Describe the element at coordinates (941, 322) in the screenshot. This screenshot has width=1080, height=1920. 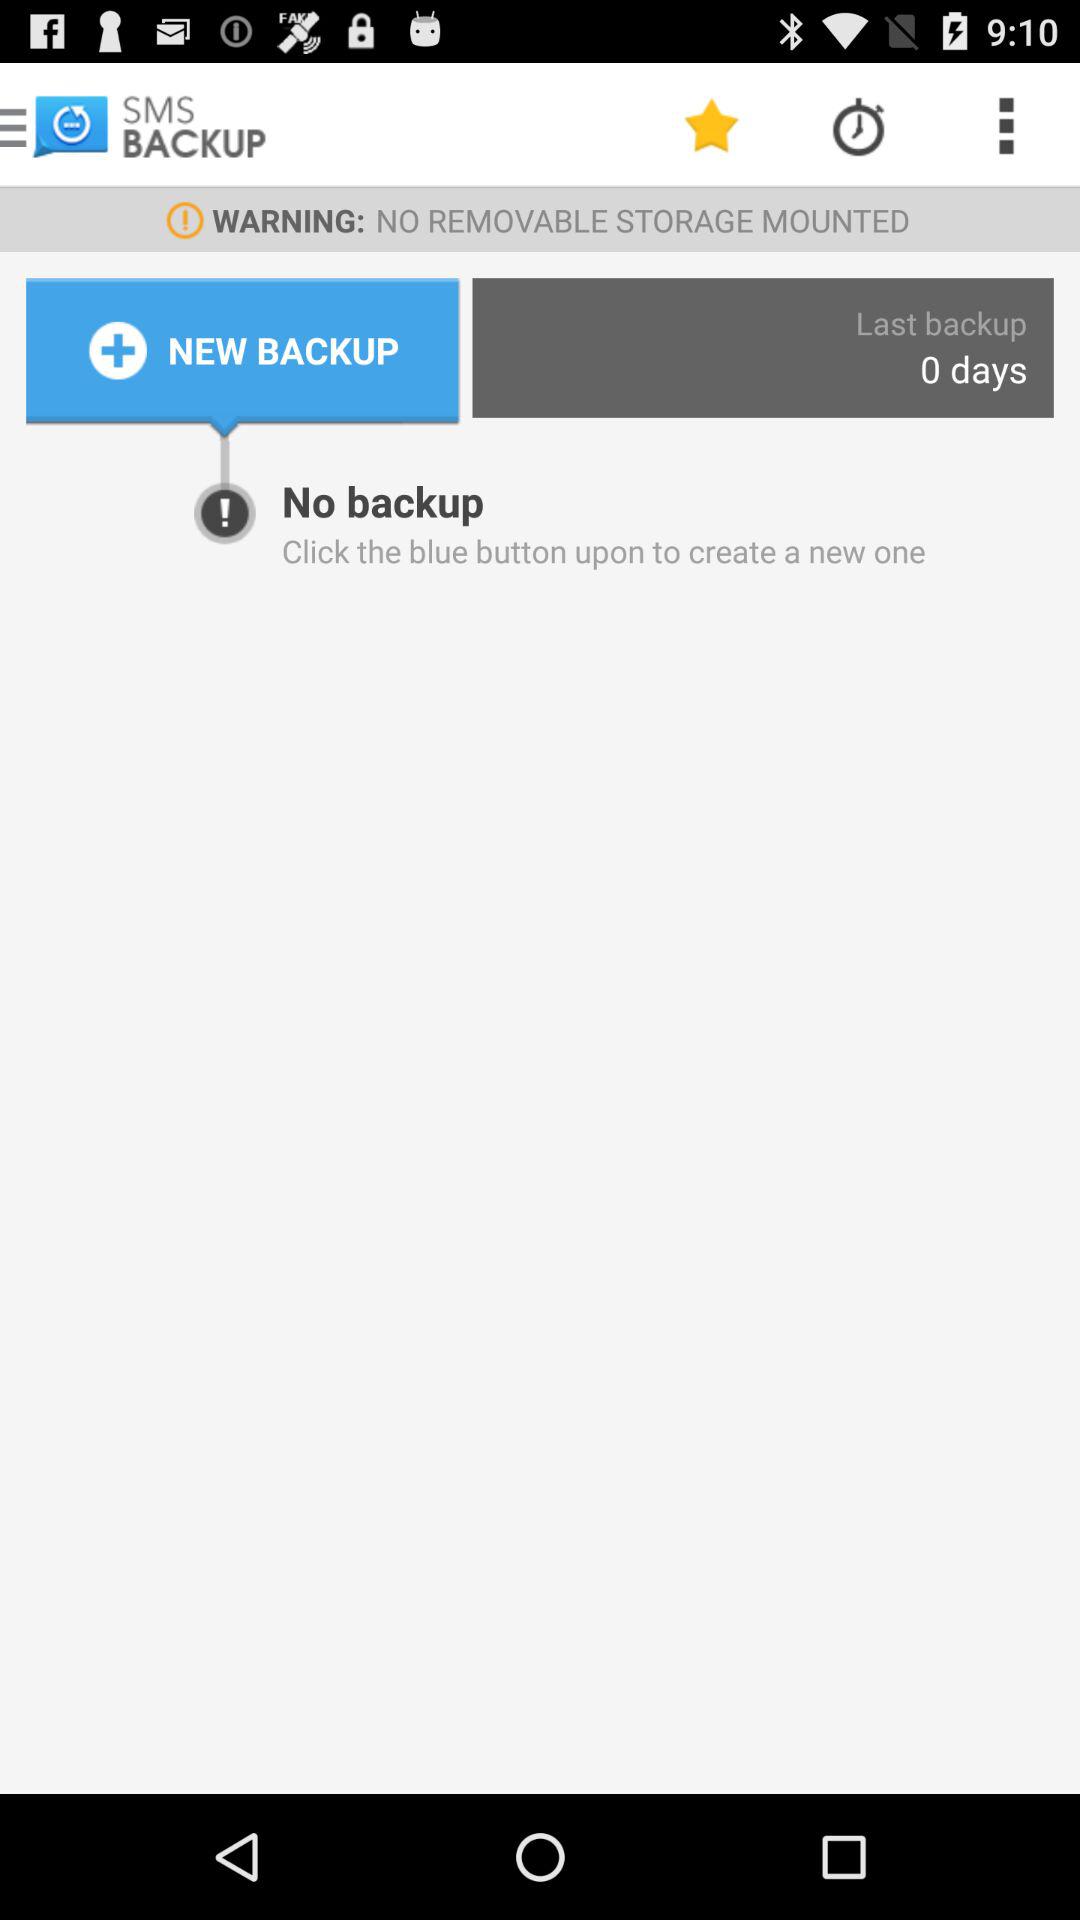
I see `launch the last backup app` at that location.